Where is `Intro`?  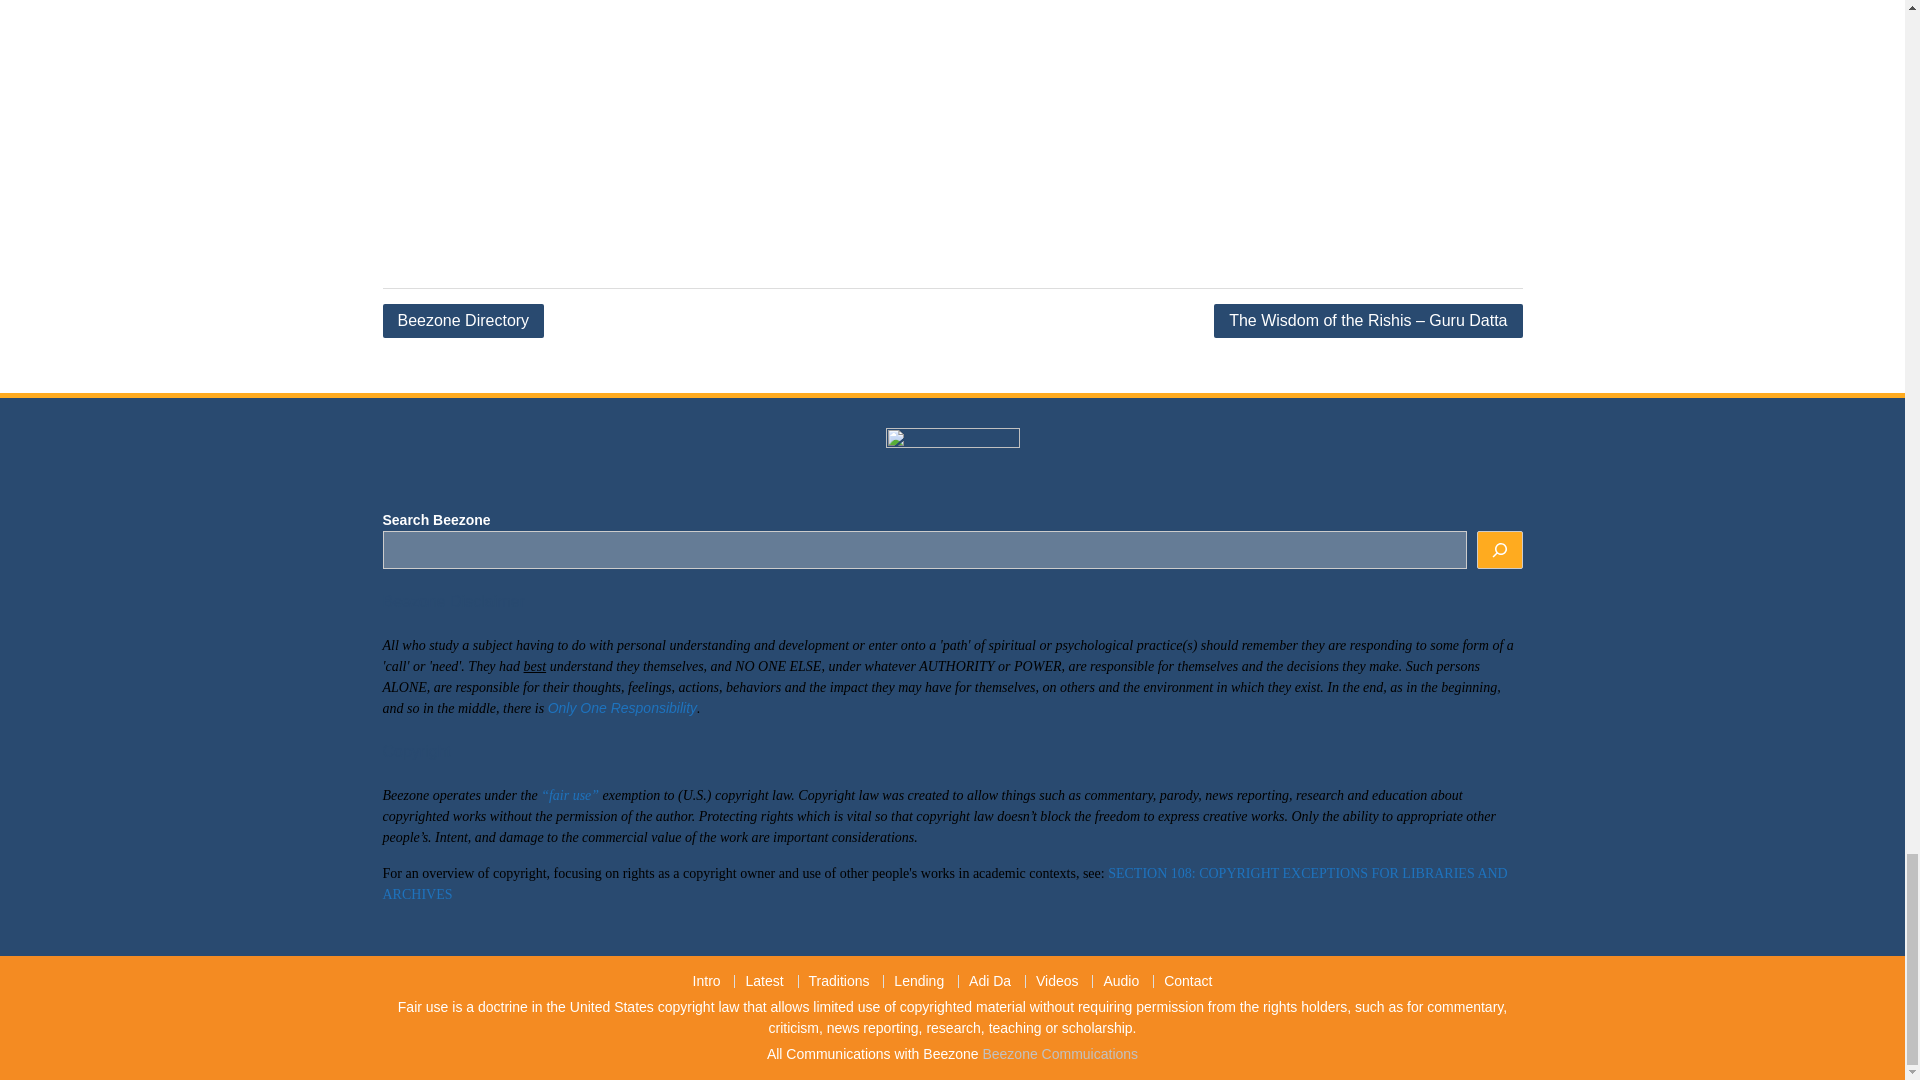 Intro is located at coordinates (707, 982).